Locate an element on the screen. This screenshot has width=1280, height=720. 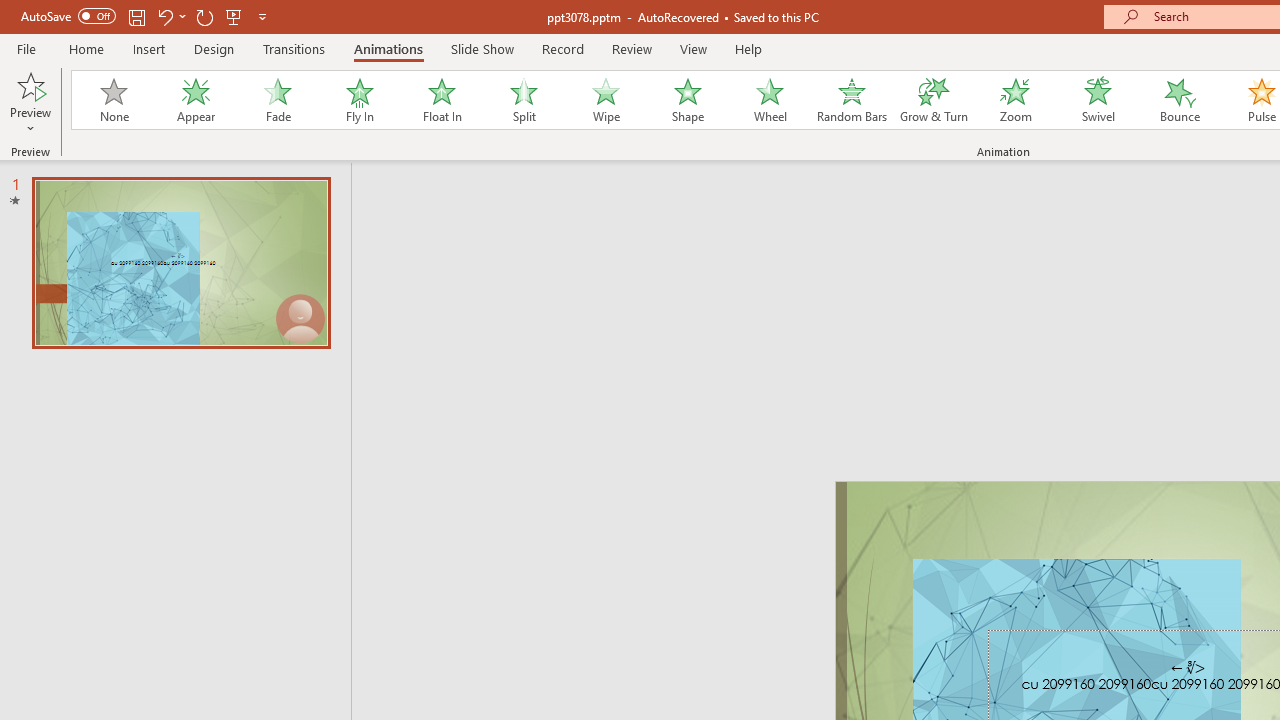
Random Bars is located at coordinates (852, 100).